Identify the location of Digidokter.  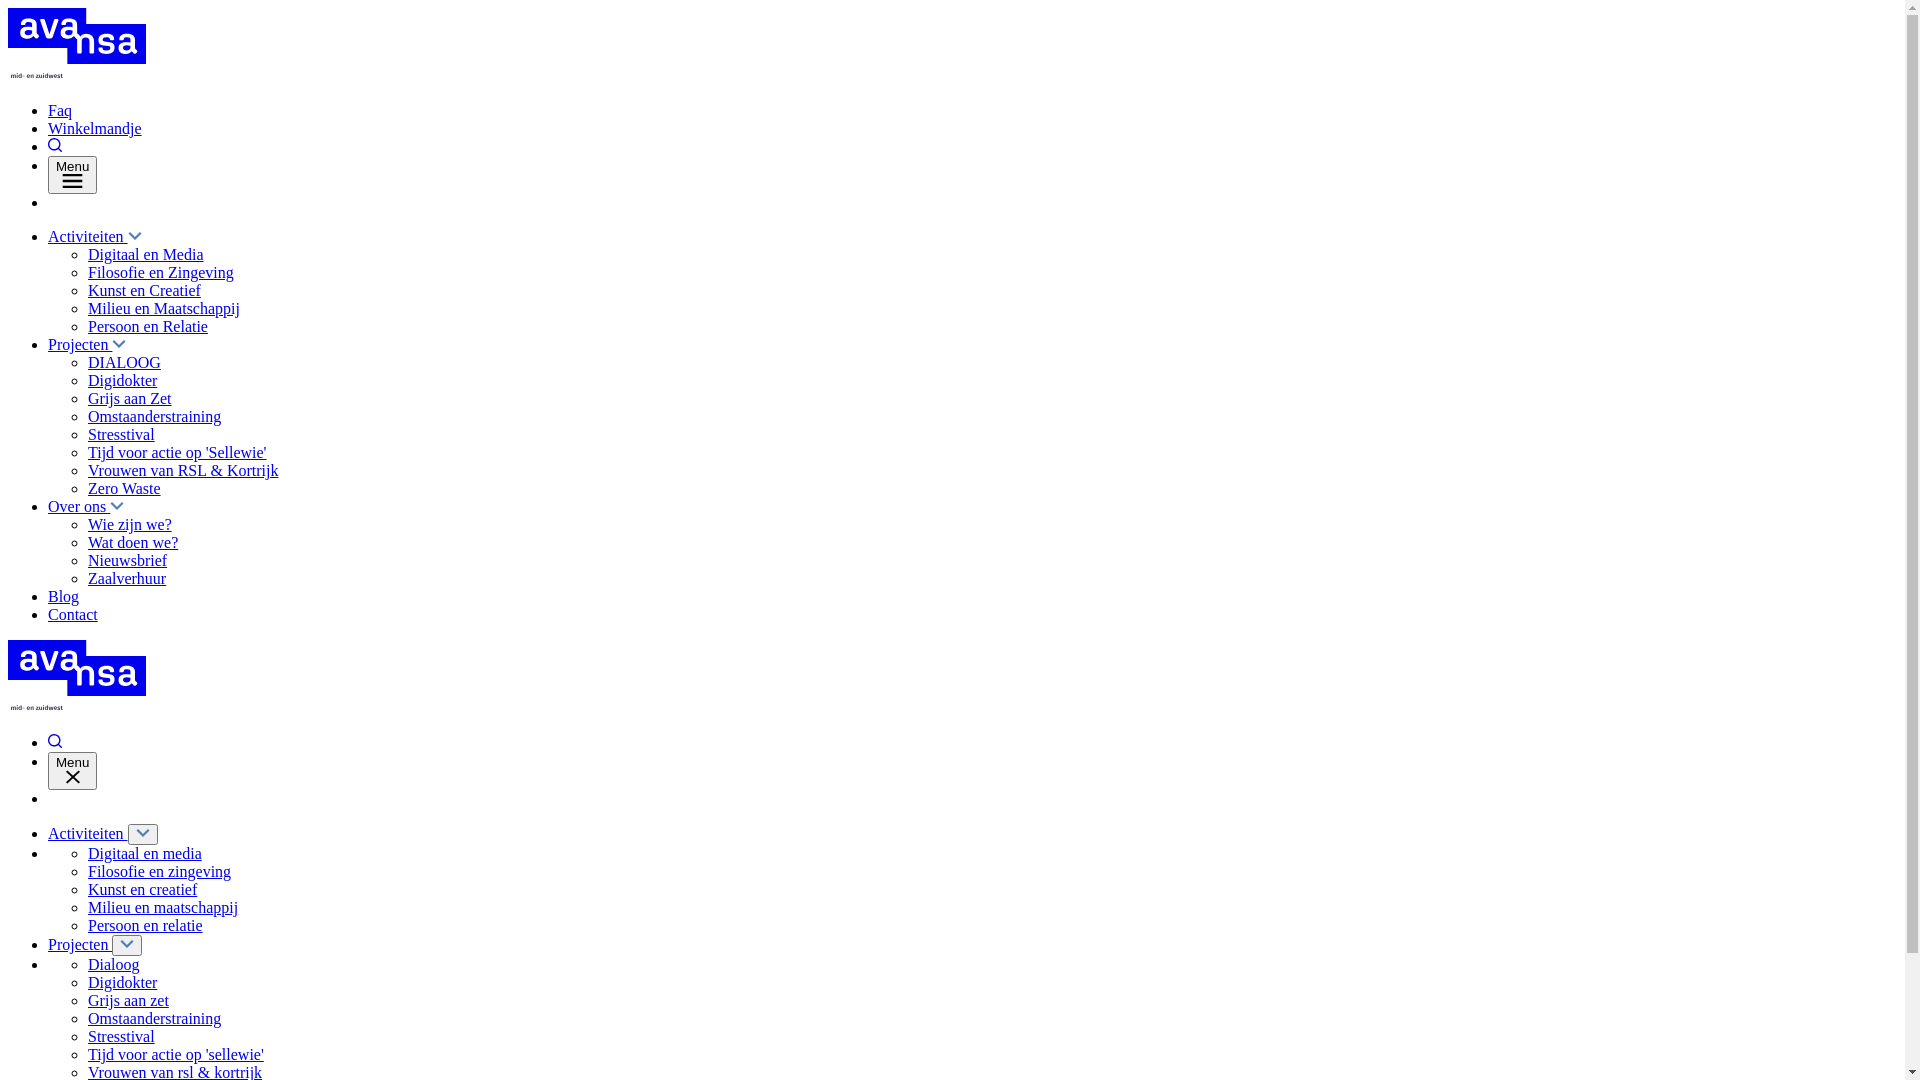
(122, 982).